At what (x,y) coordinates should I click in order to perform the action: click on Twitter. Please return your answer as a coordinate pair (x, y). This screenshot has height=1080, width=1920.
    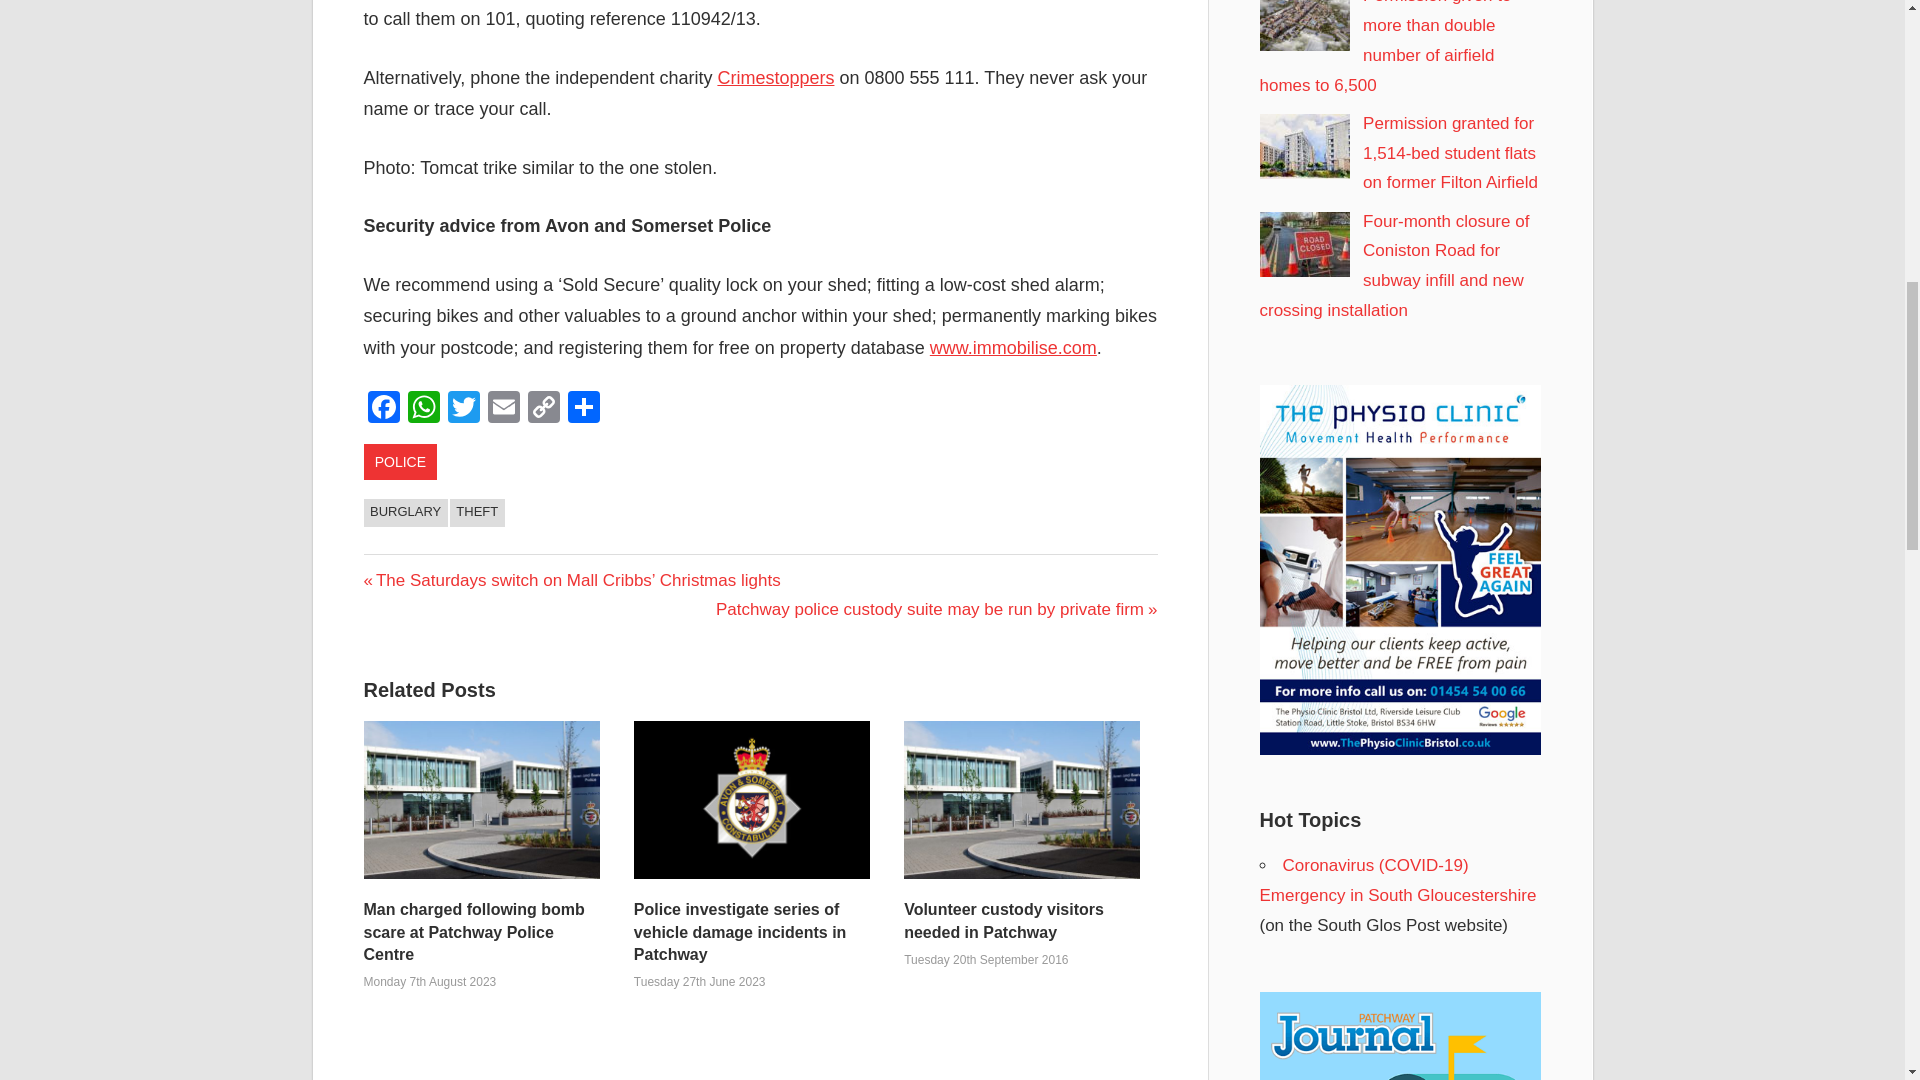
    Looking at the image, I should click on (463, 408).